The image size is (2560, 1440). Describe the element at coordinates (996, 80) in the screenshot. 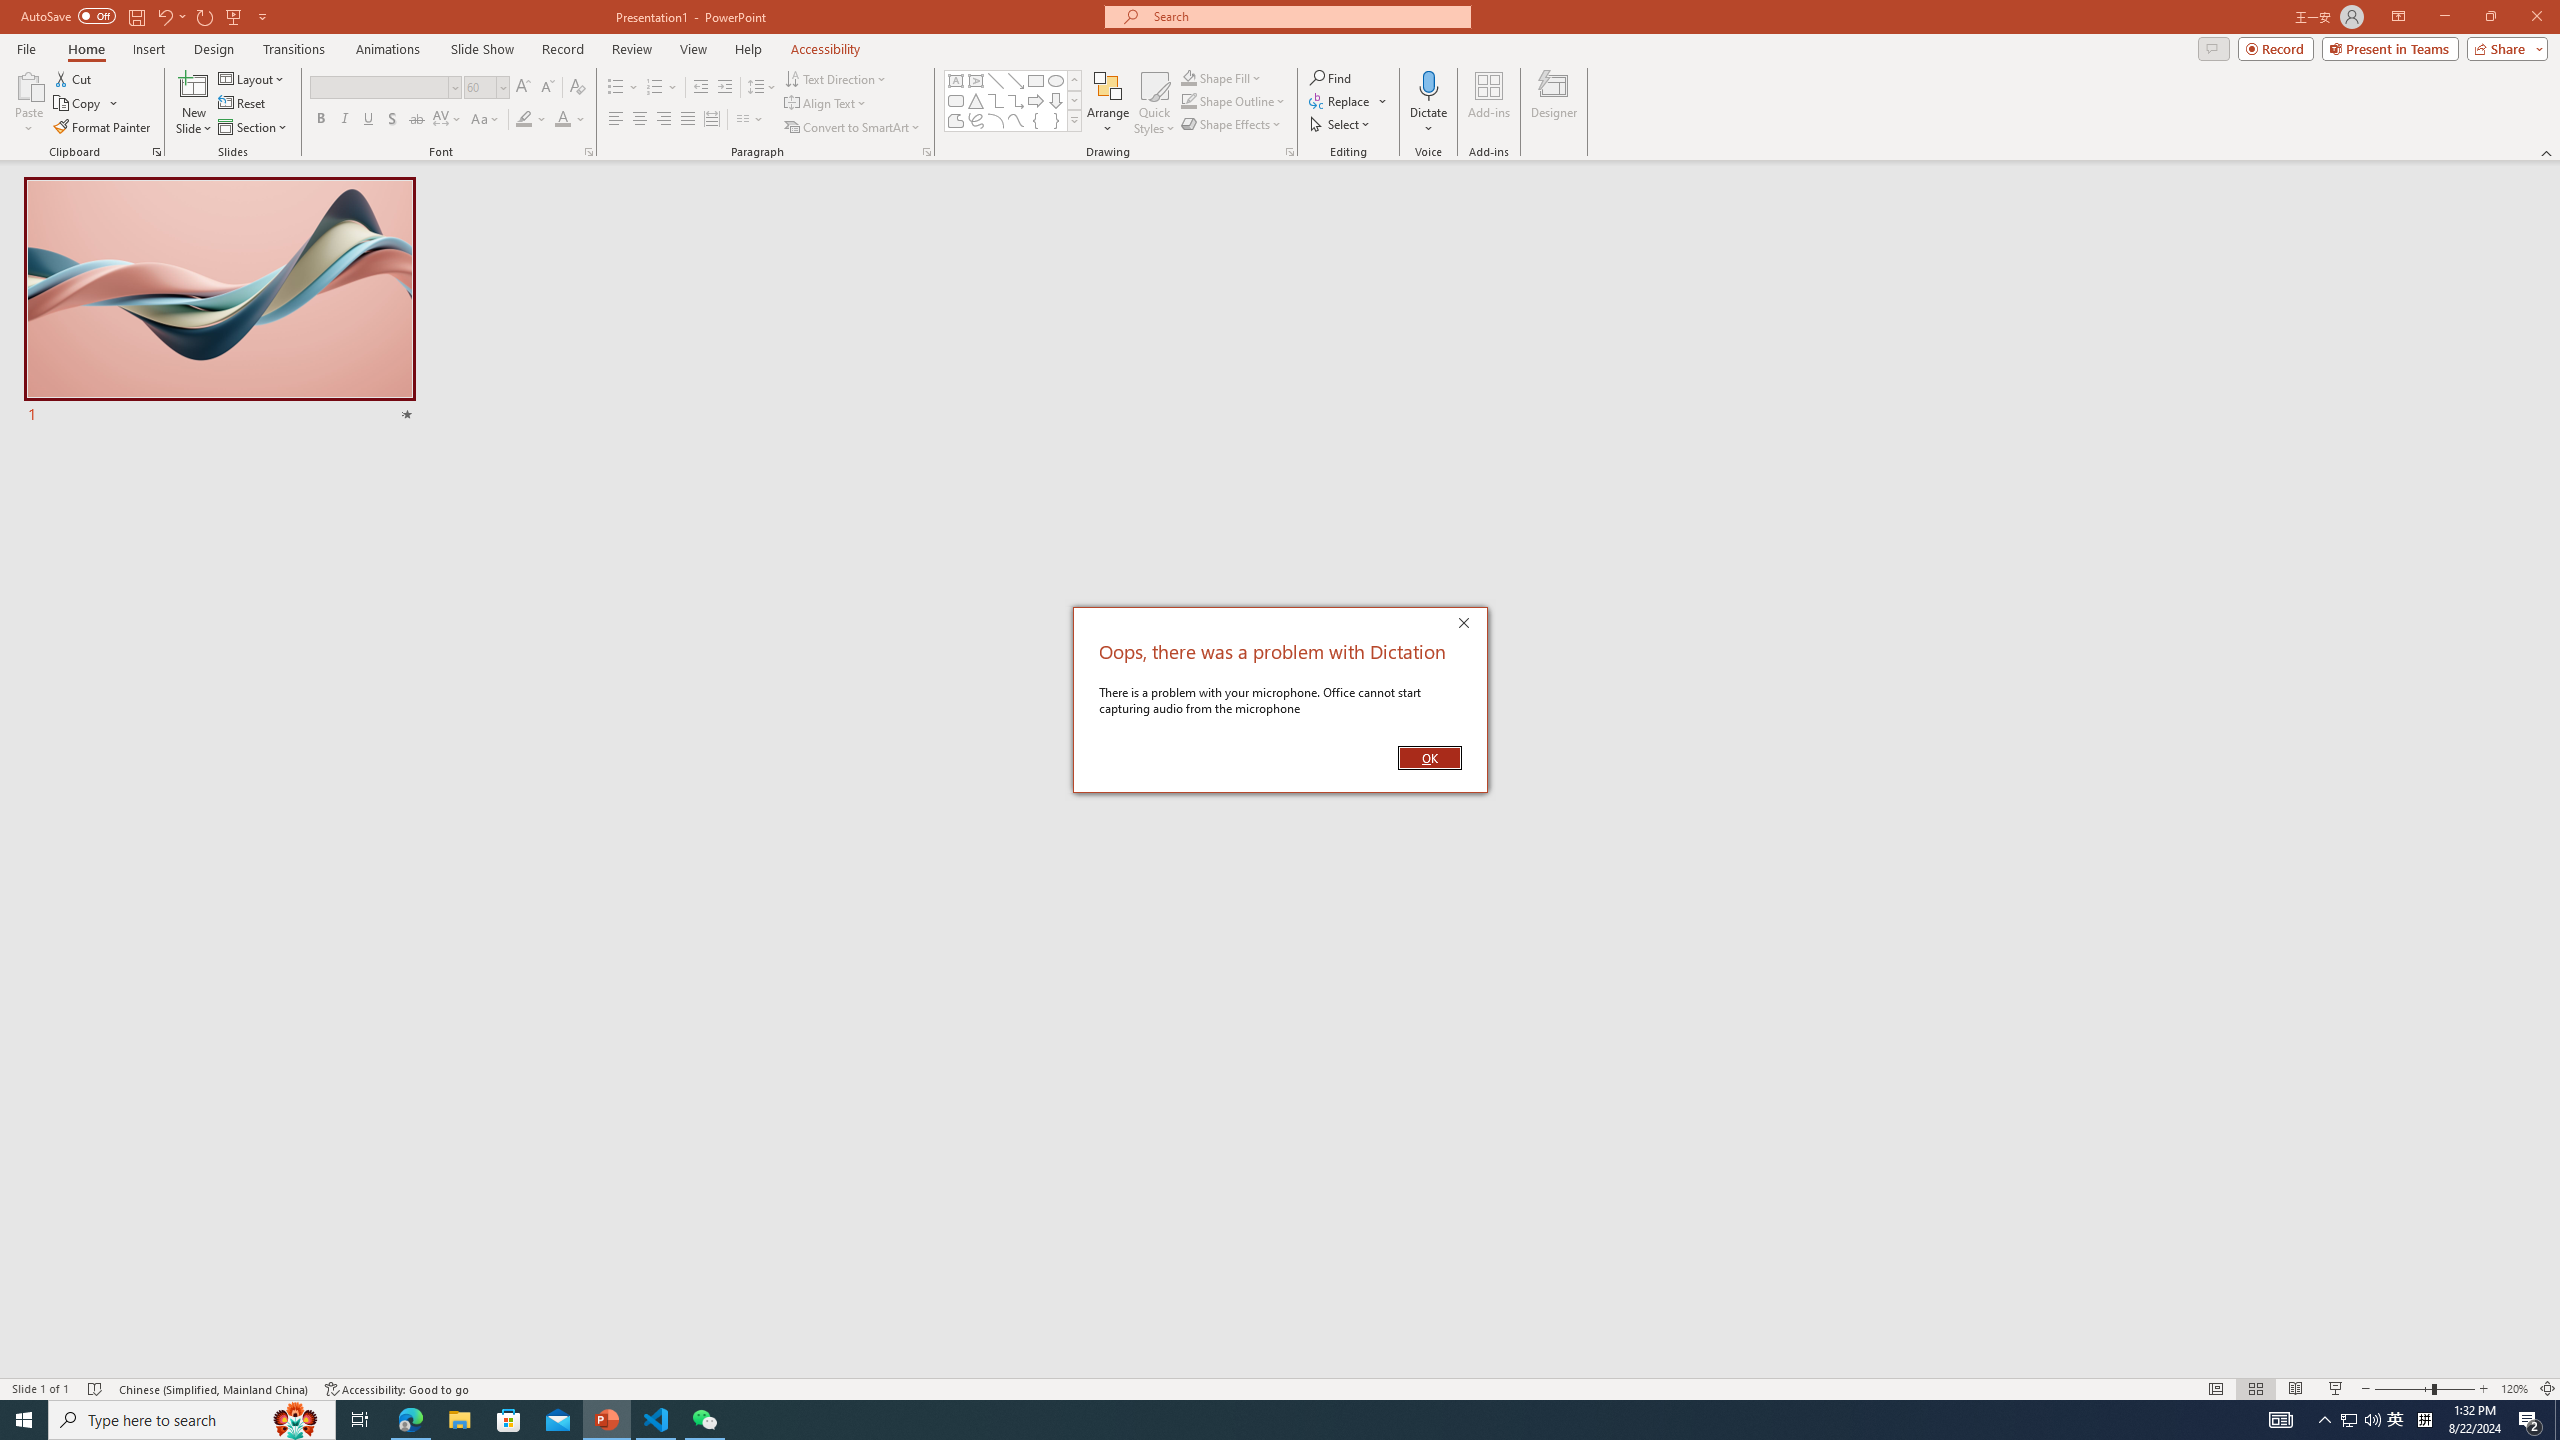

I see `Line` at that location.